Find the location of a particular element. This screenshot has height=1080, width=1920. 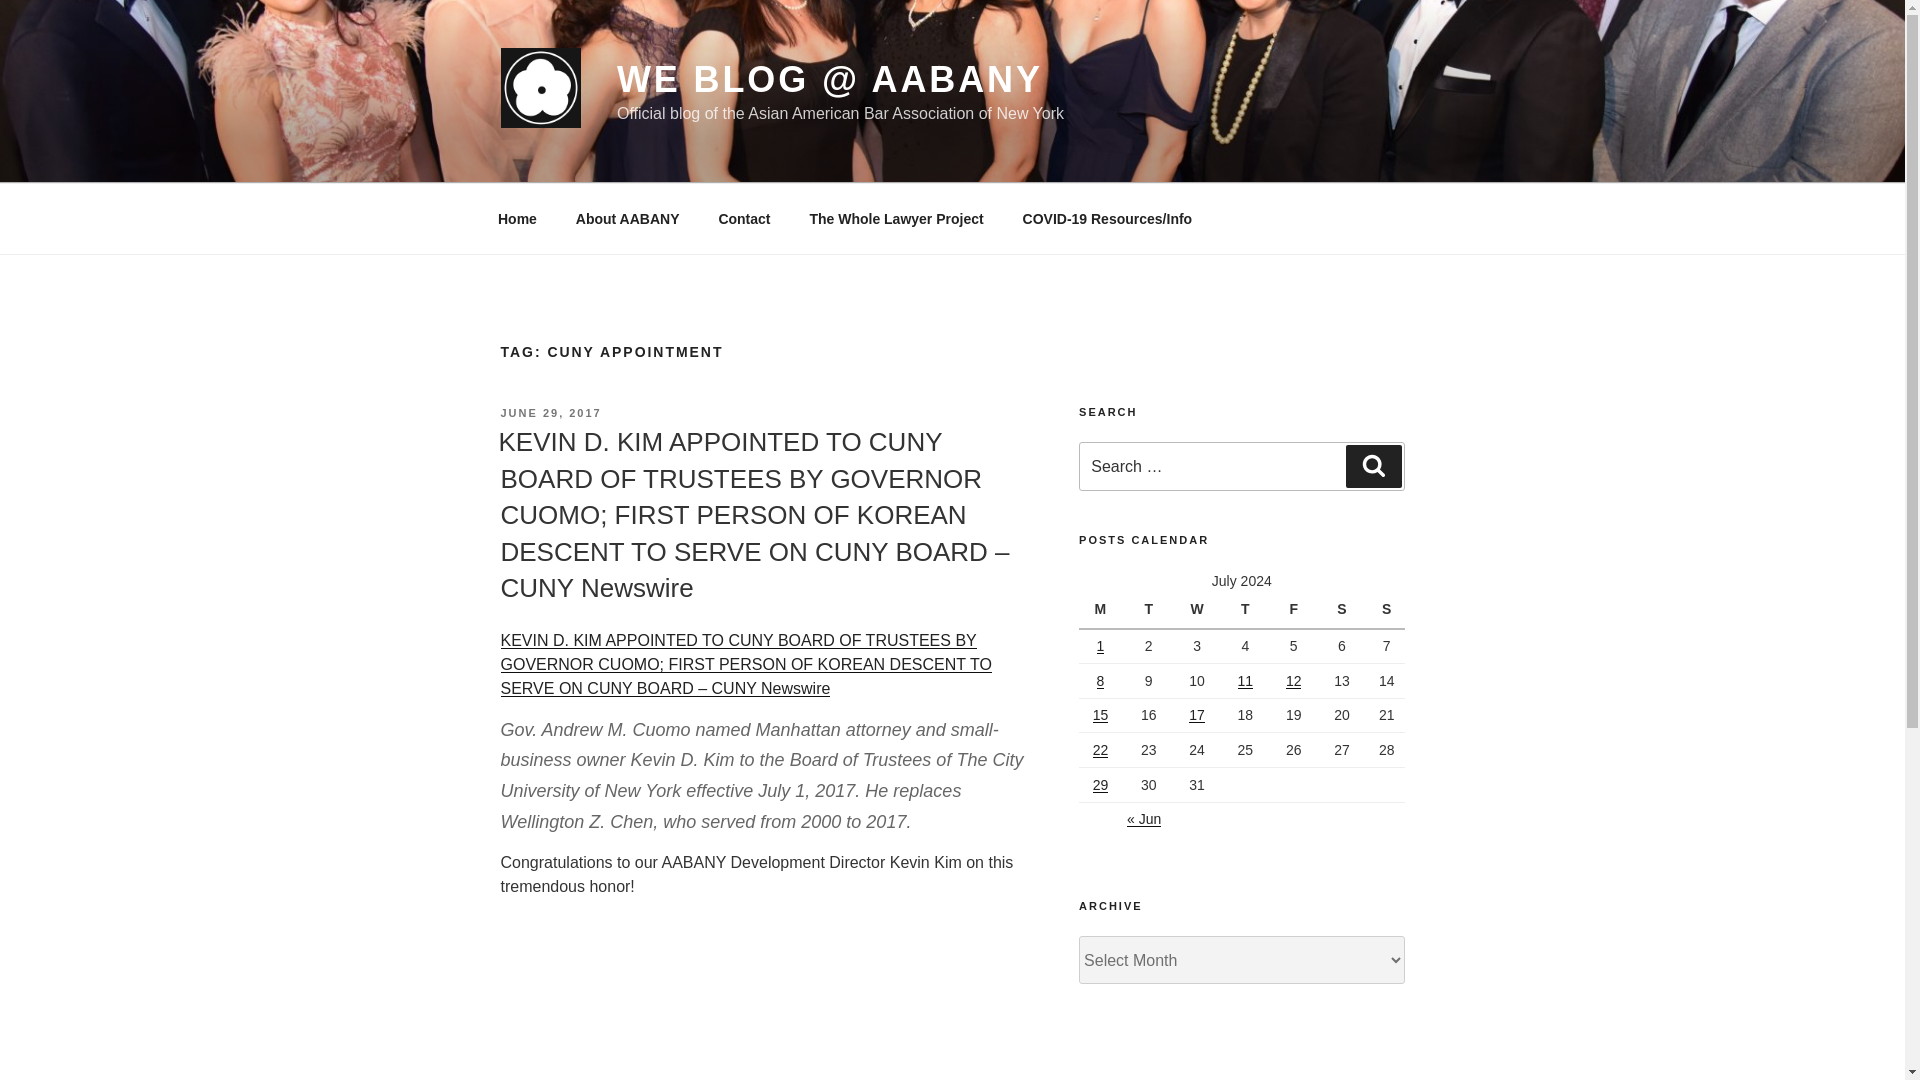

Saturday is located at coordinates (1344, 610).